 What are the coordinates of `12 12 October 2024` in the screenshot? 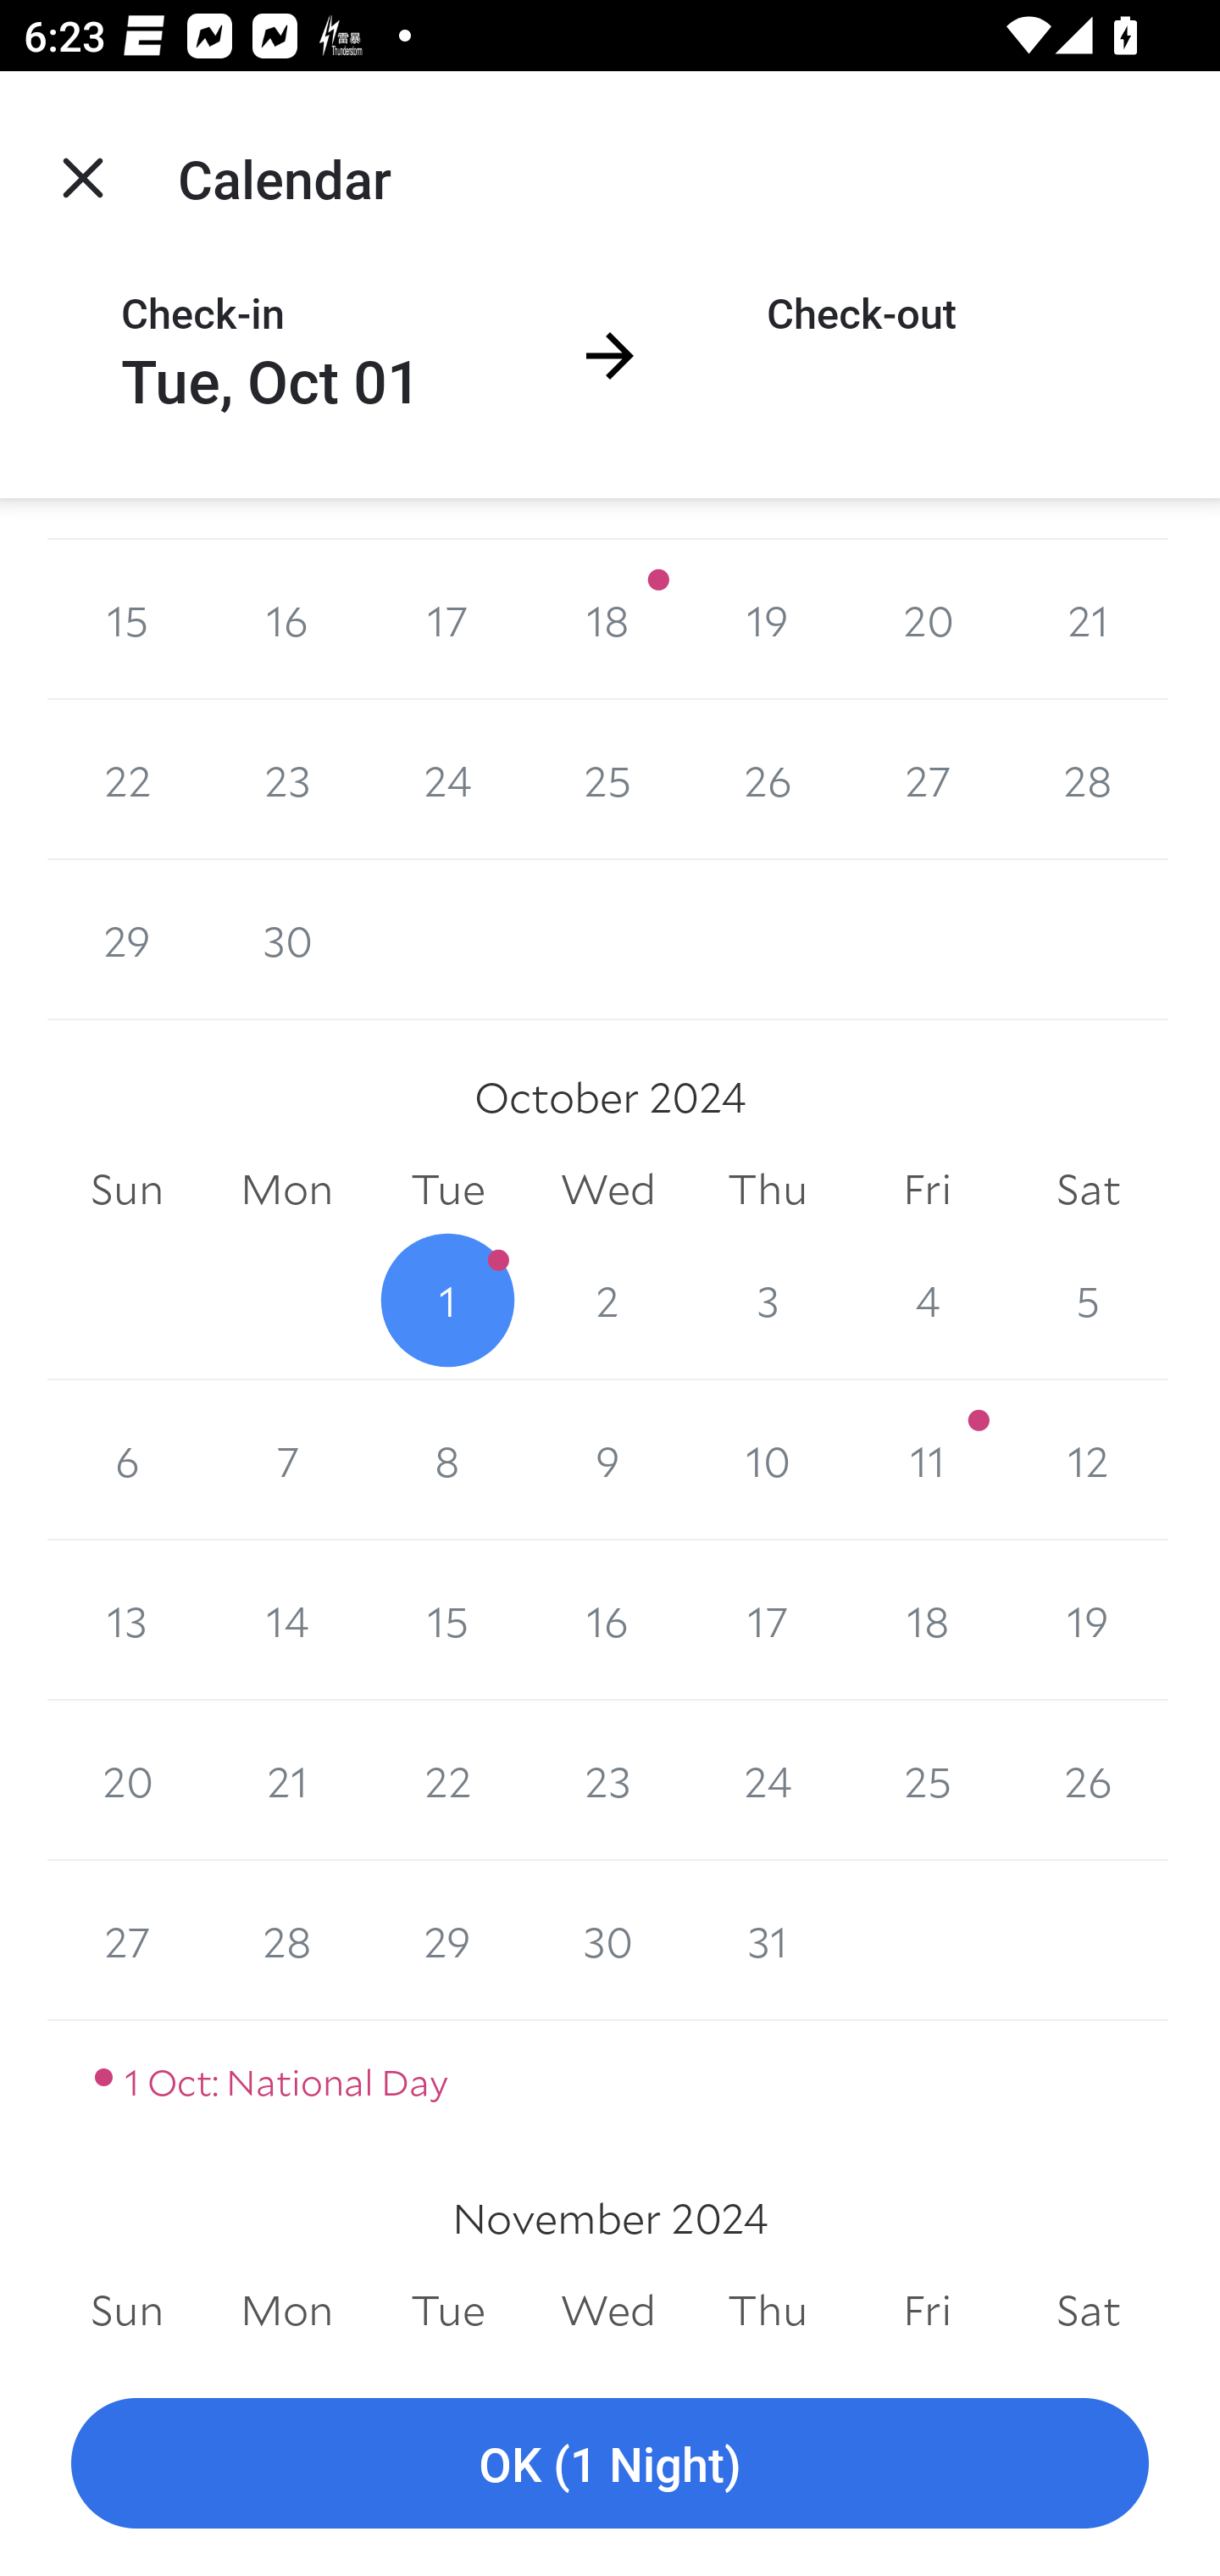 It's located at (1088, 1460).